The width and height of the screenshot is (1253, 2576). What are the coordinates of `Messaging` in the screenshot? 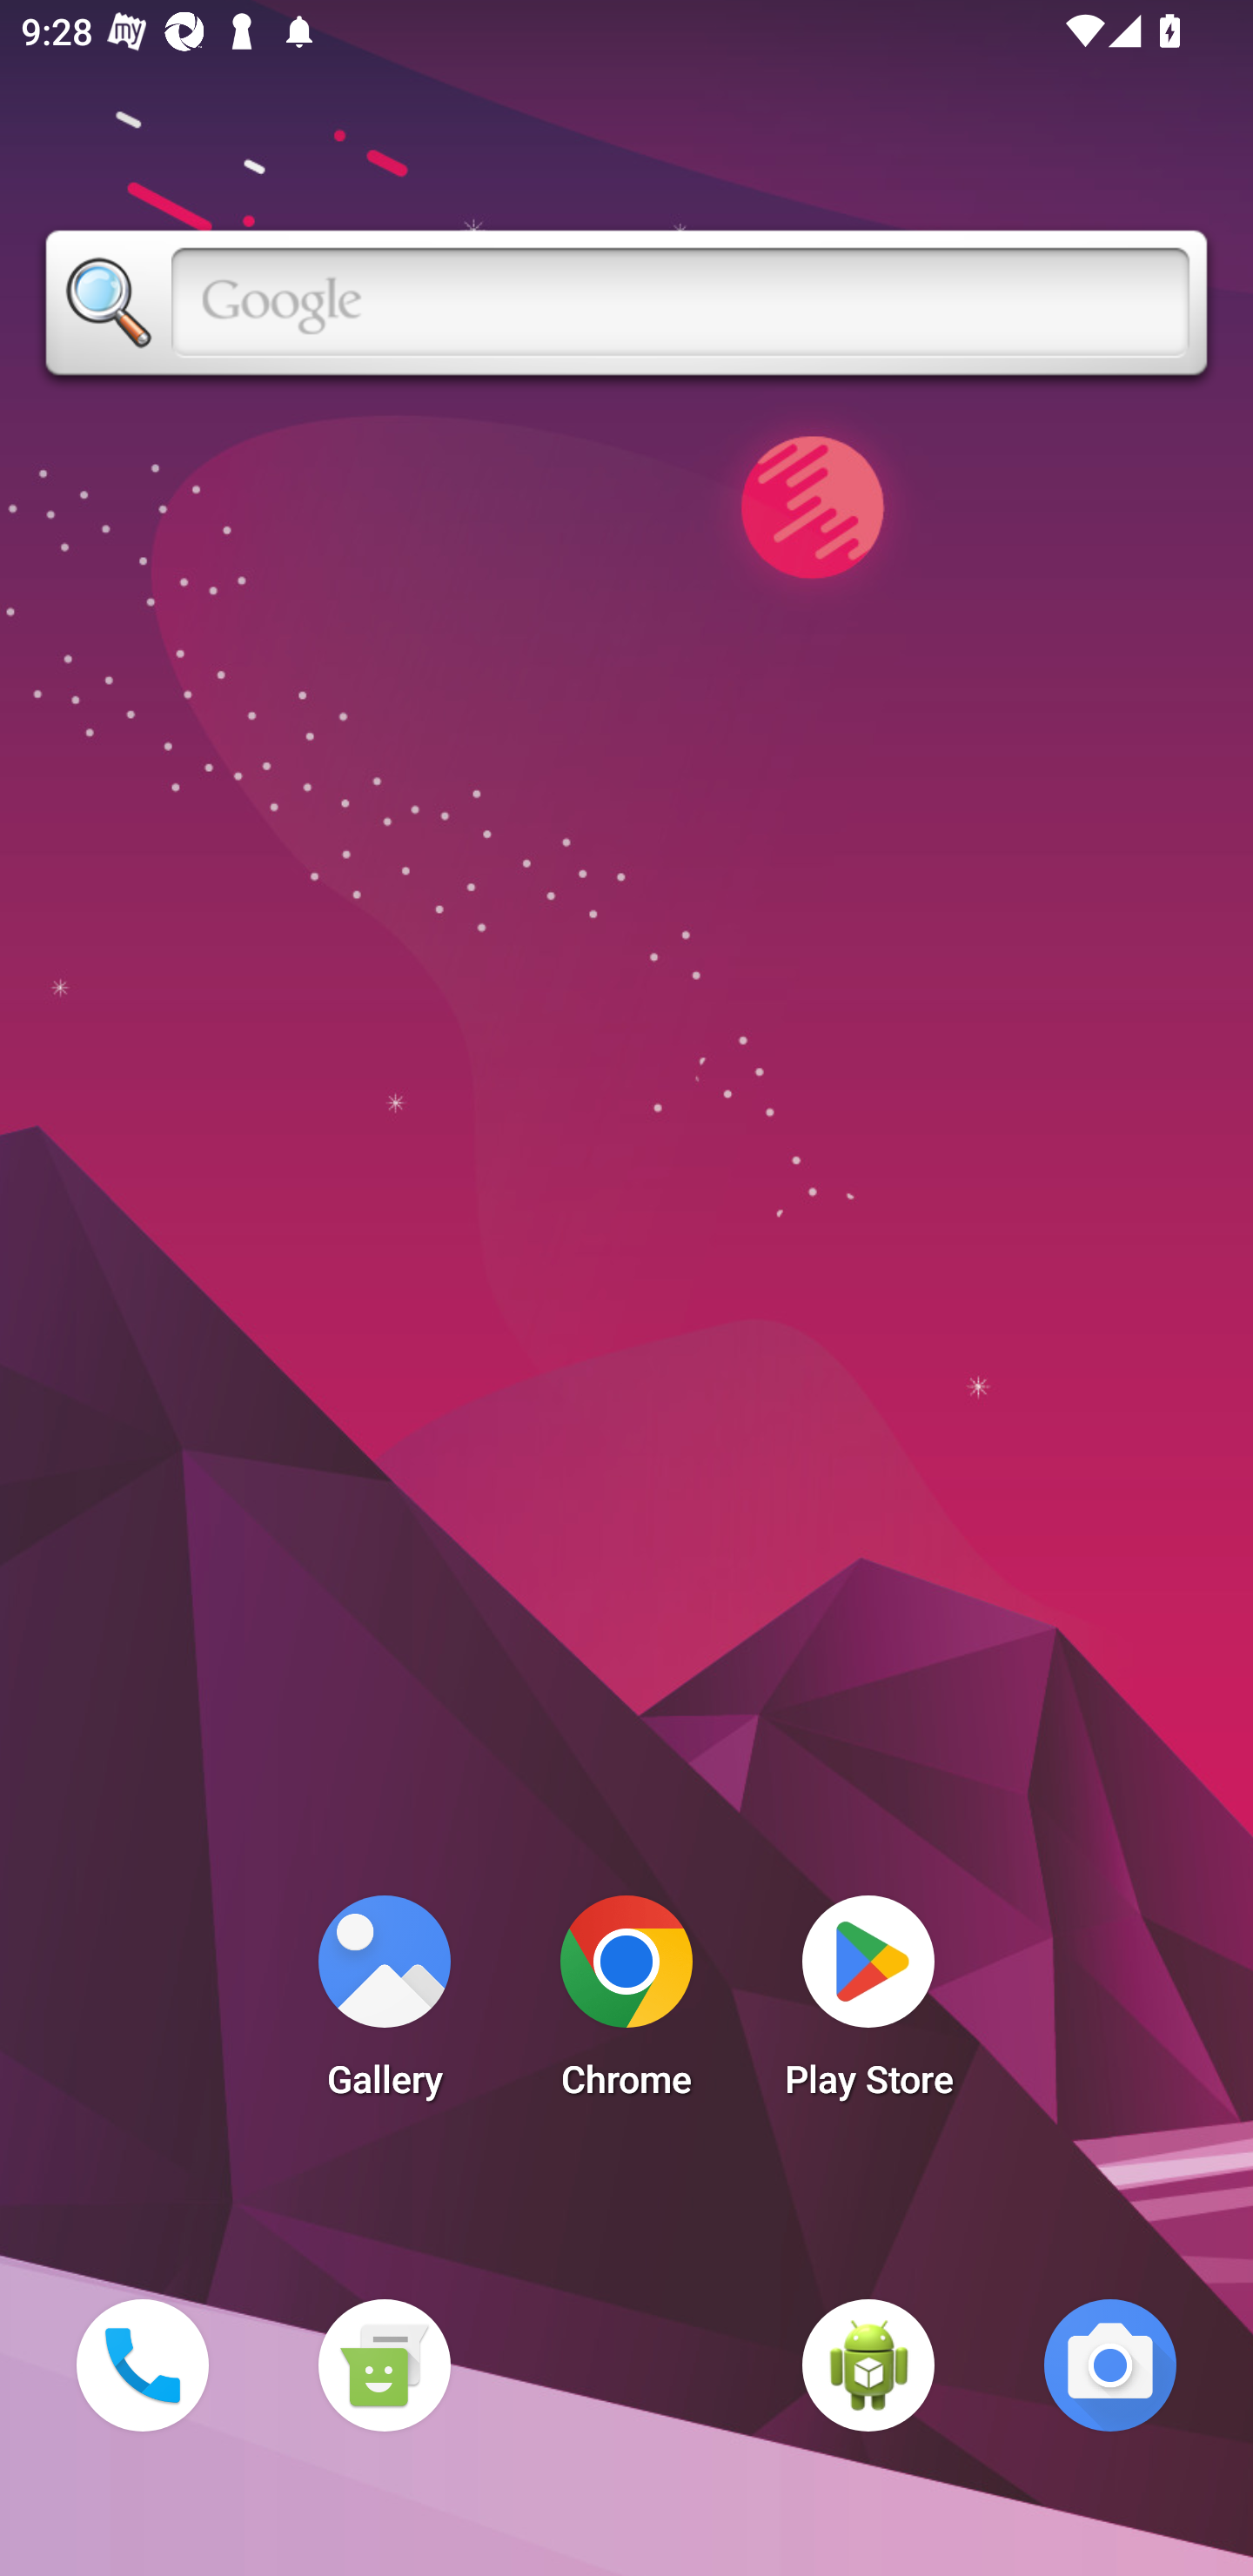 It's located at (384, 2365).